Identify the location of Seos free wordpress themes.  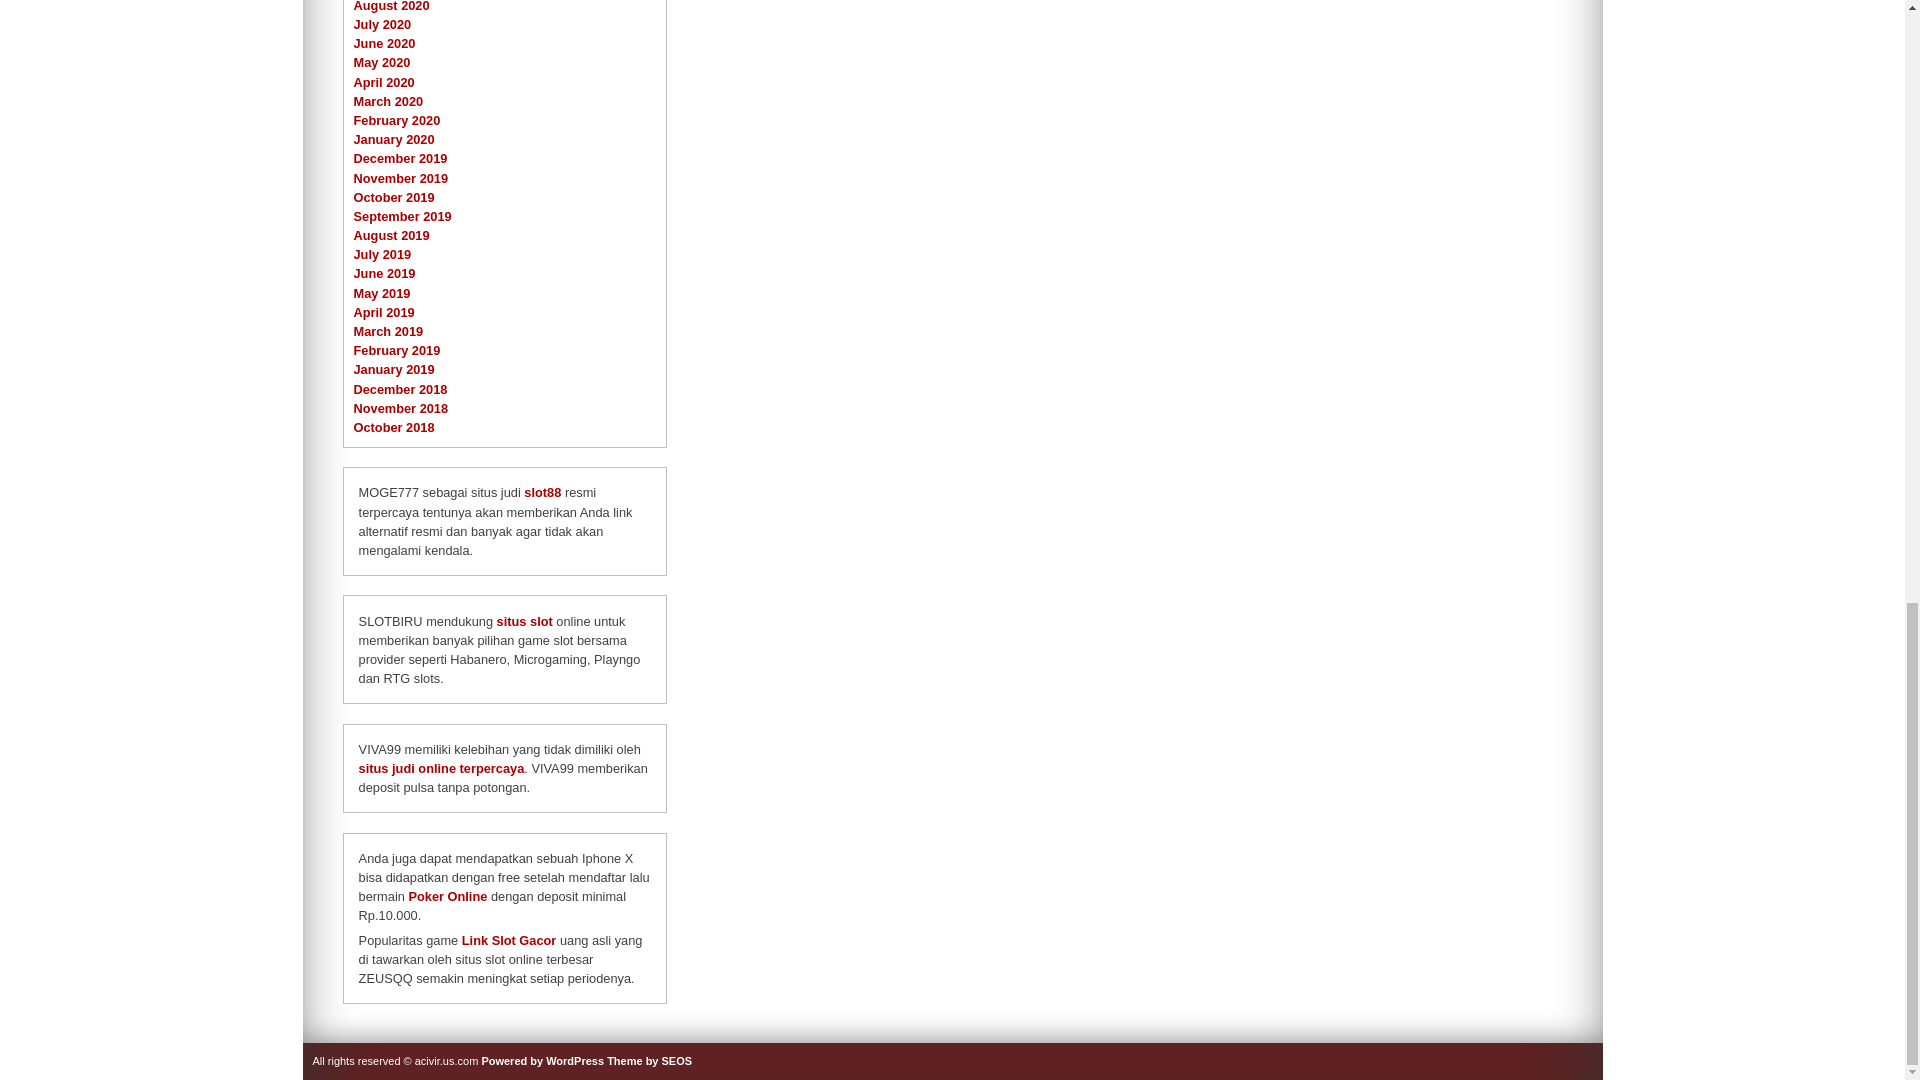
(648, 1061).